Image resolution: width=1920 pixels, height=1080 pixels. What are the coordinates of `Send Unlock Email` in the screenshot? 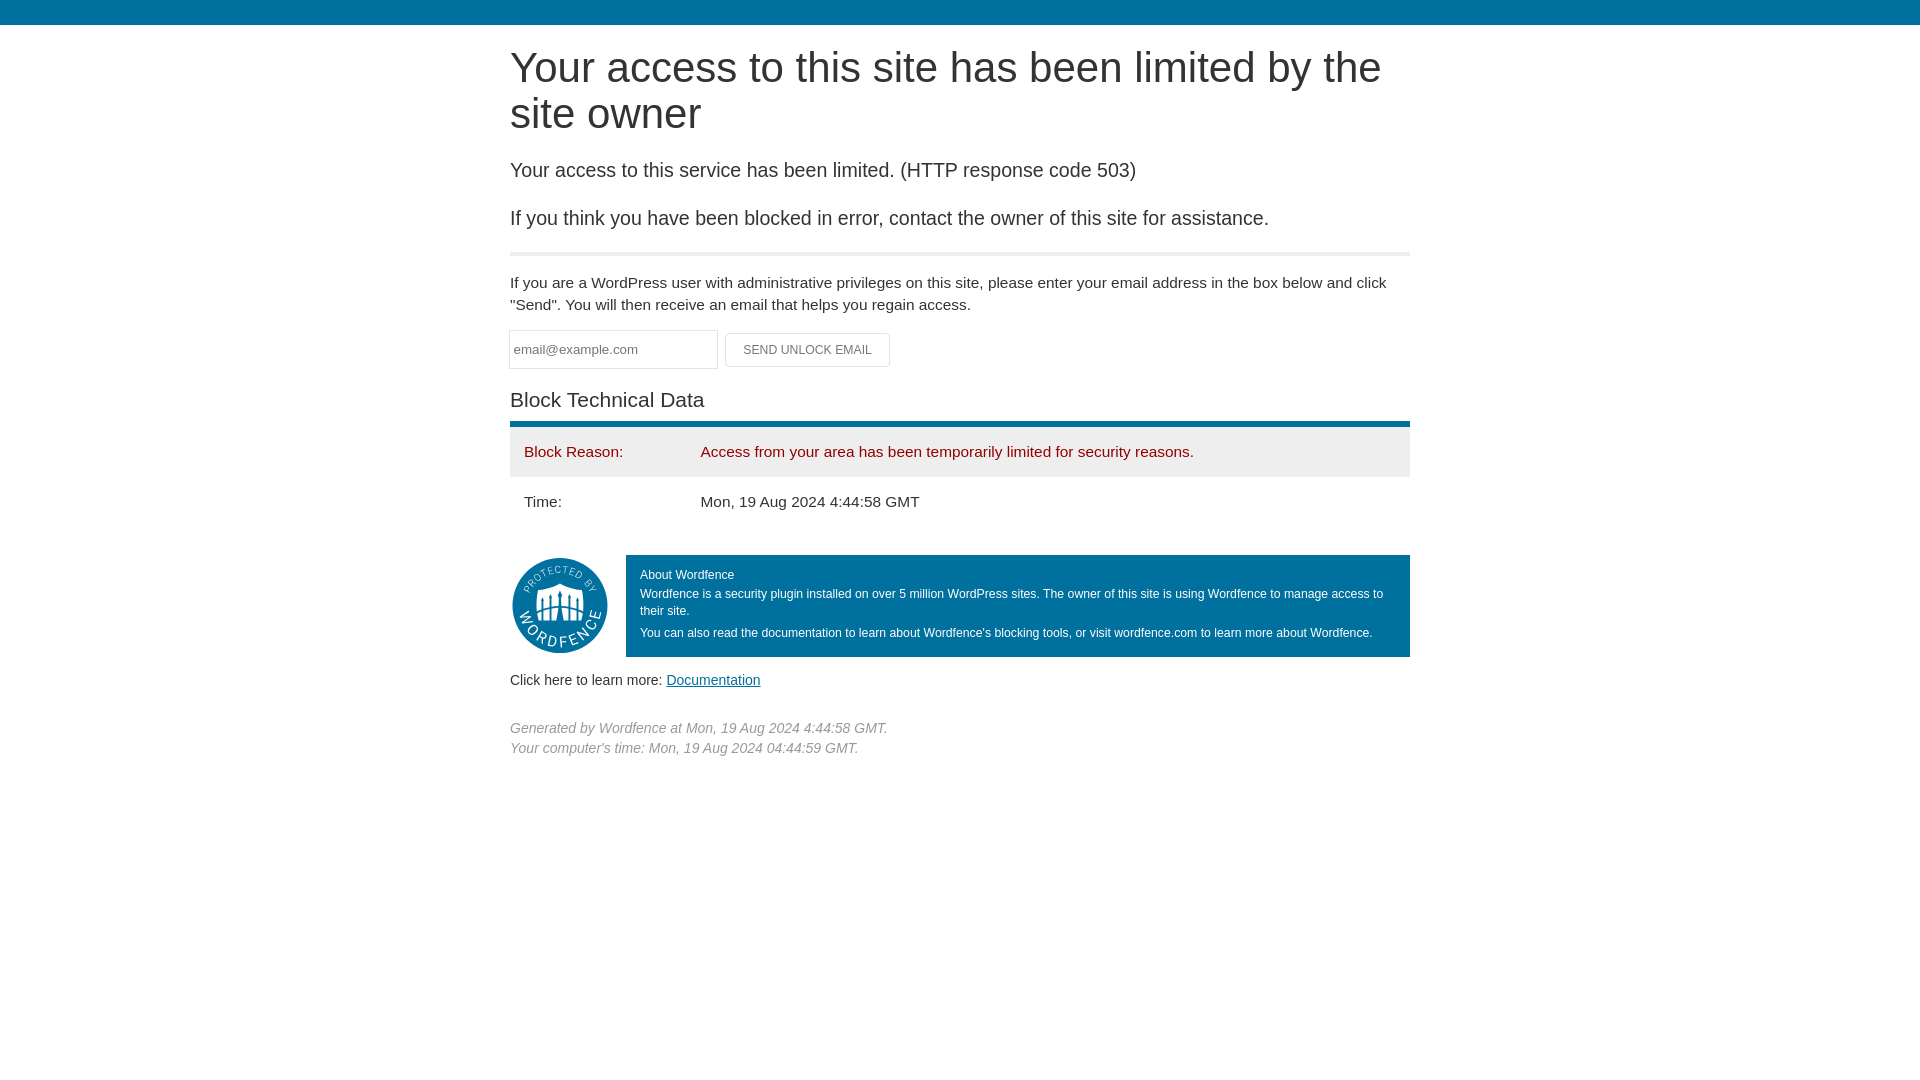 It's located at (808, 350).